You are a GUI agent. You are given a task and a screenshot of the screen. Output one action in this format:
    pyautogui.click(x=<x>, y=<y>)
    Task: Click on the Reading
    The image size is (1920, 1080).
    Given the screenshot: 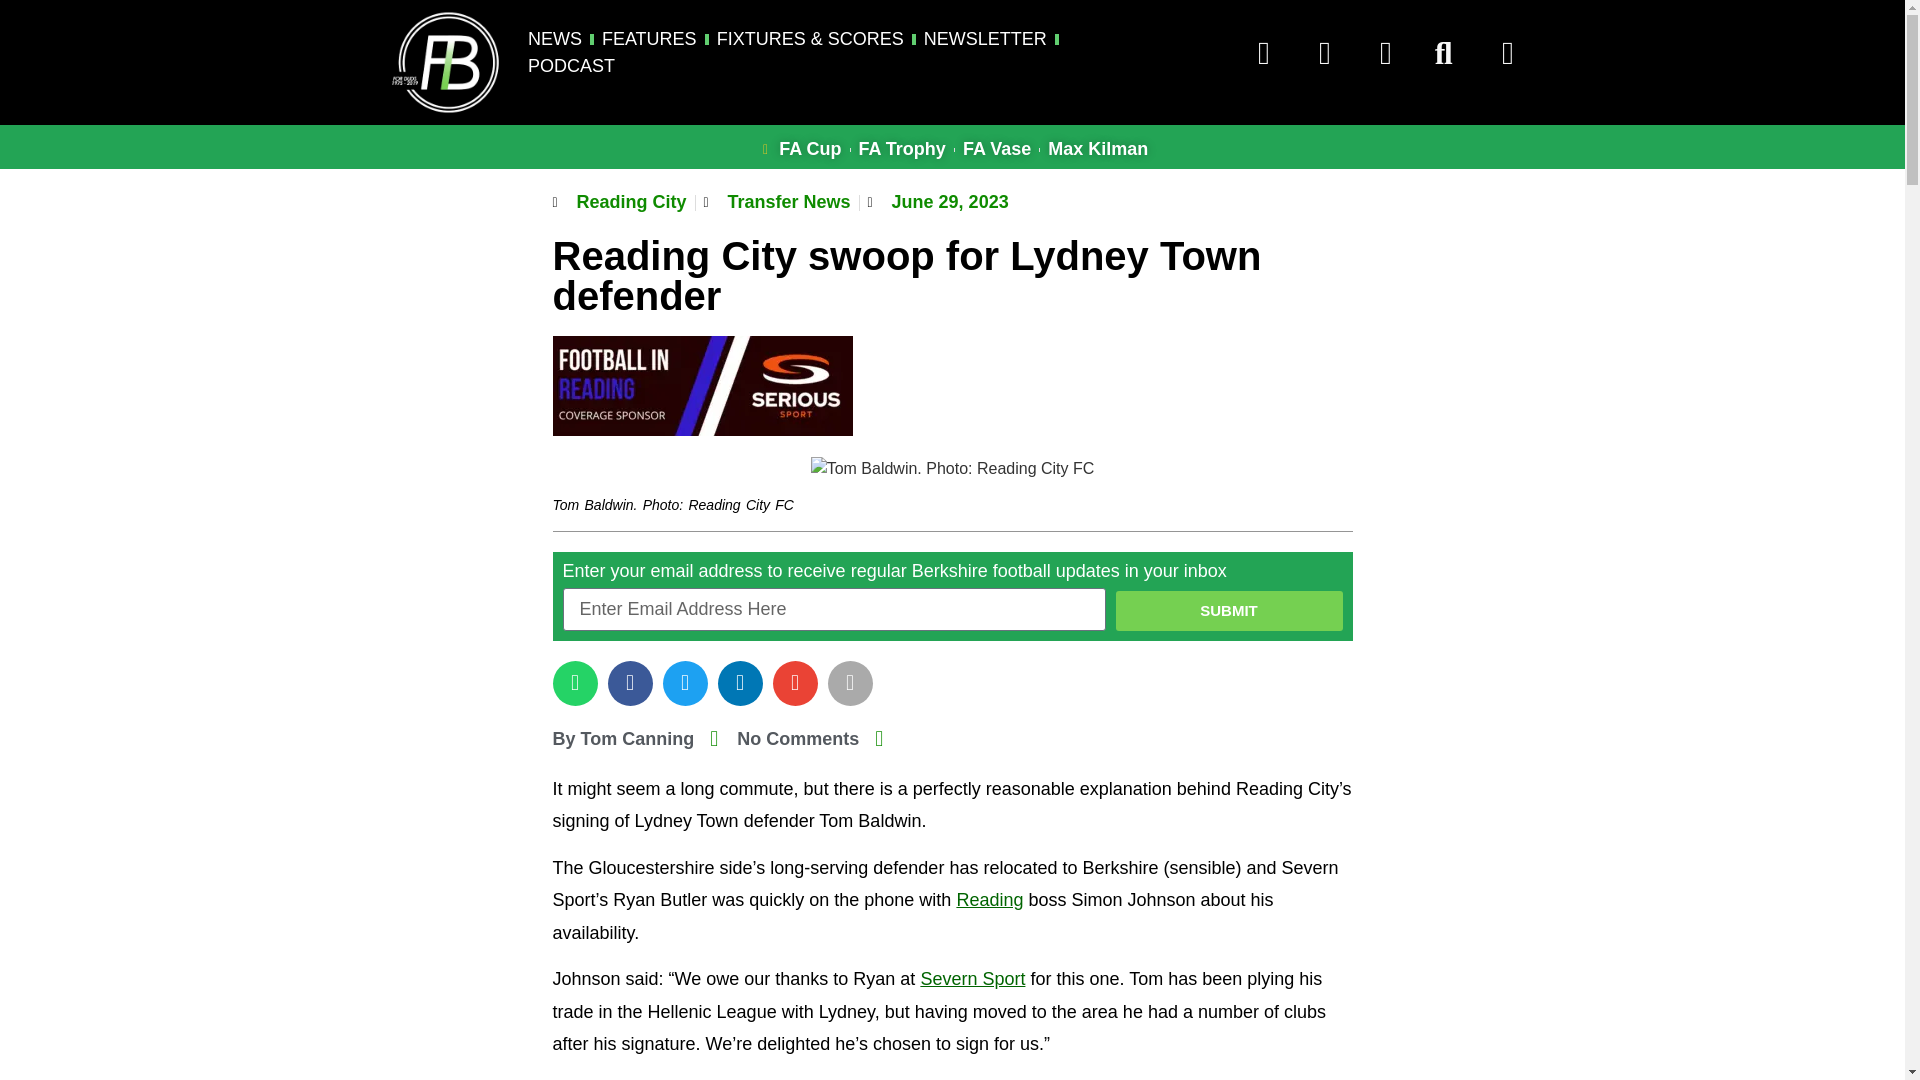 What is the action you would take?
    pyautogui.click(x=990, y=900)
    